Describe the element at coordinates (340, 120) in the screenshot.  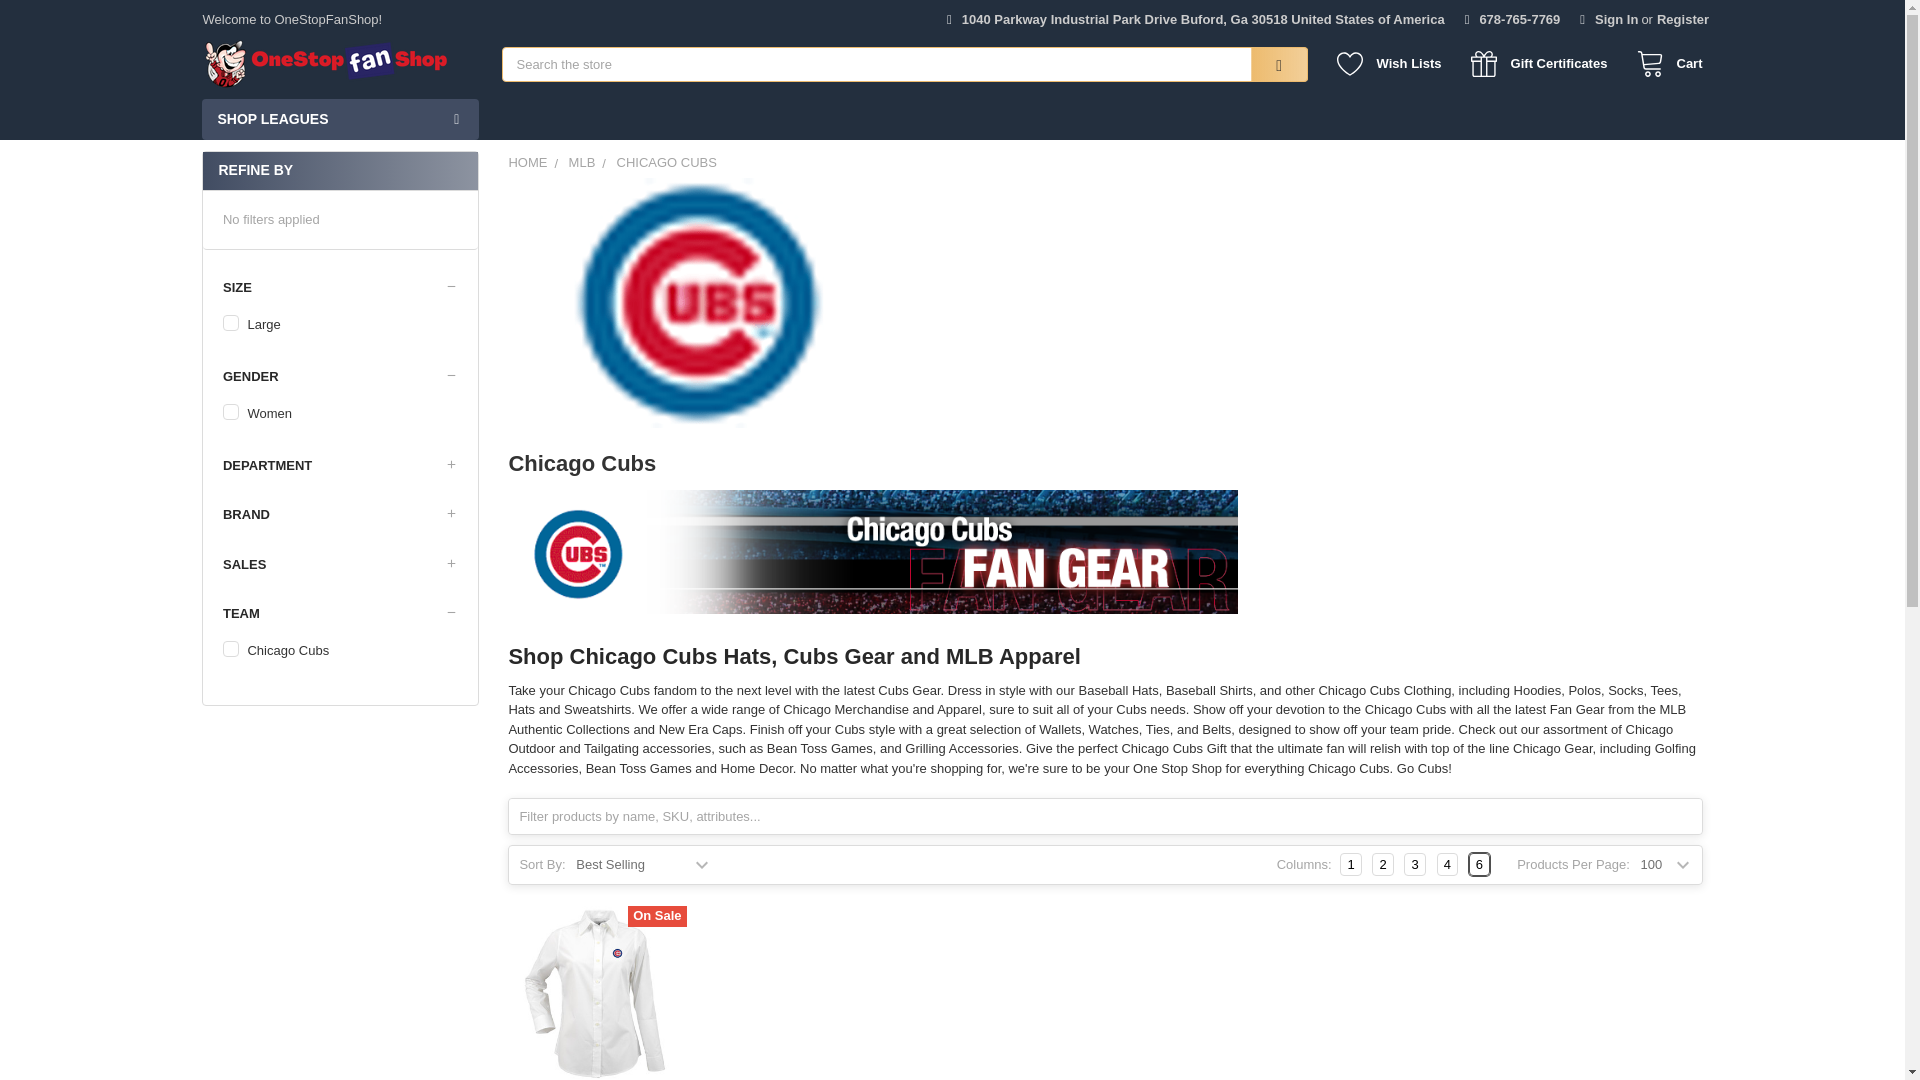
I see `SHOP LEAGUES` at that location.